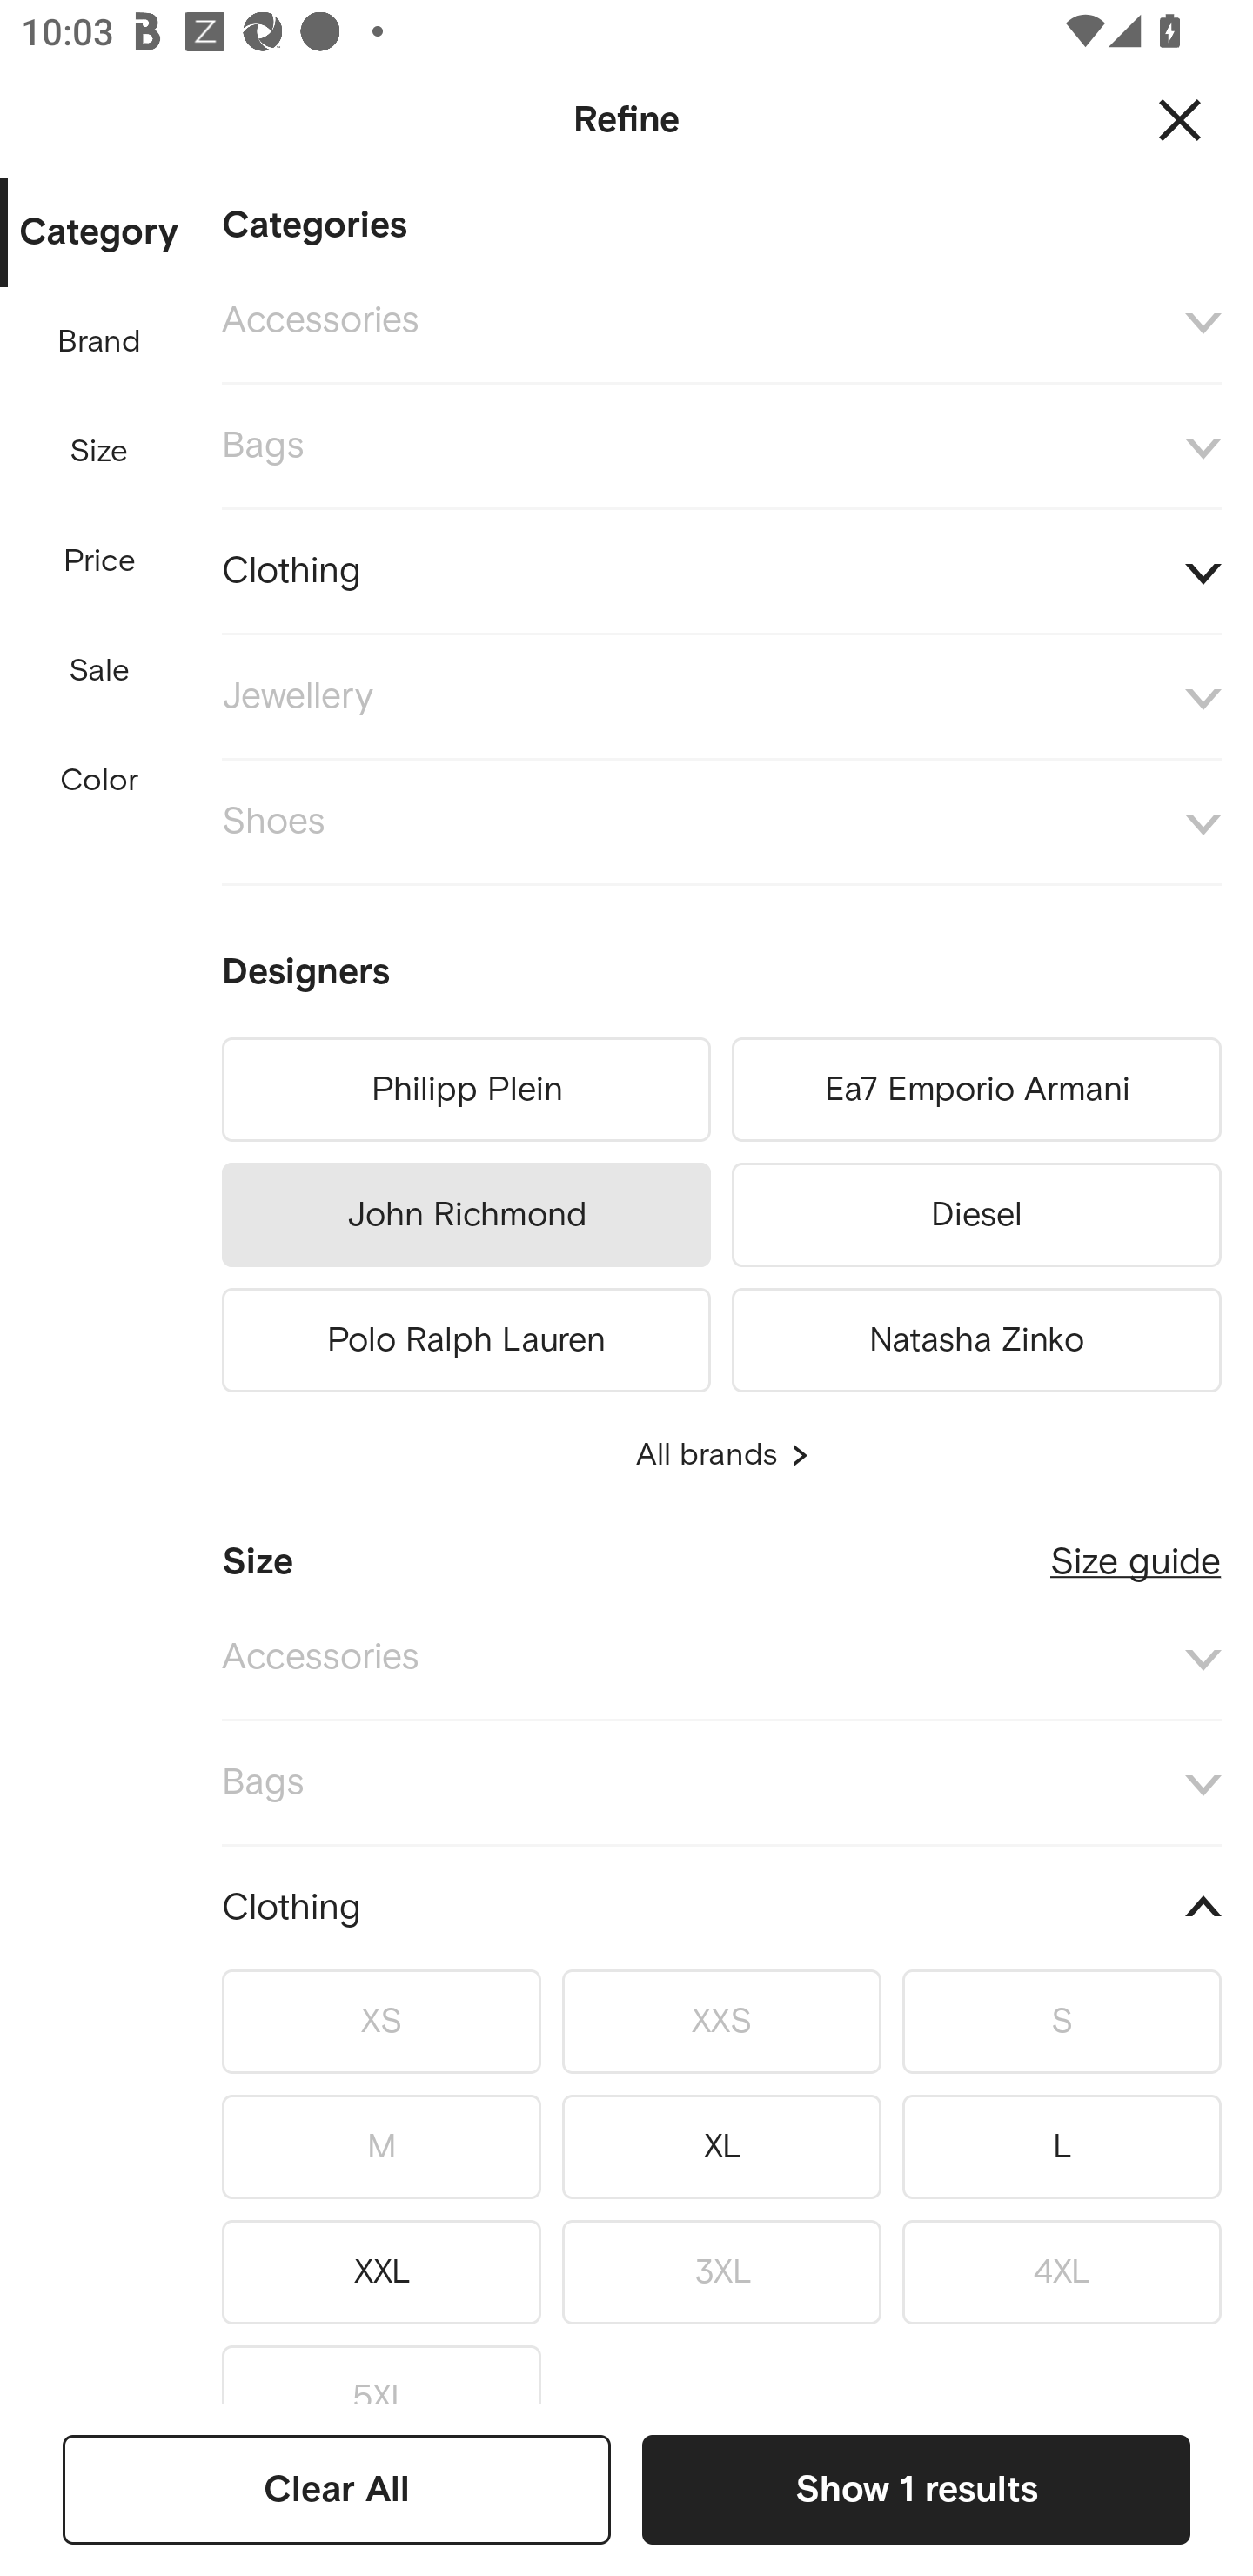 The width and height of the screenshot is (1253, 2576). What do you see at coordinates (721, 572) in the screenshot?
I see `Clothing` at bounding box center [721, 572].